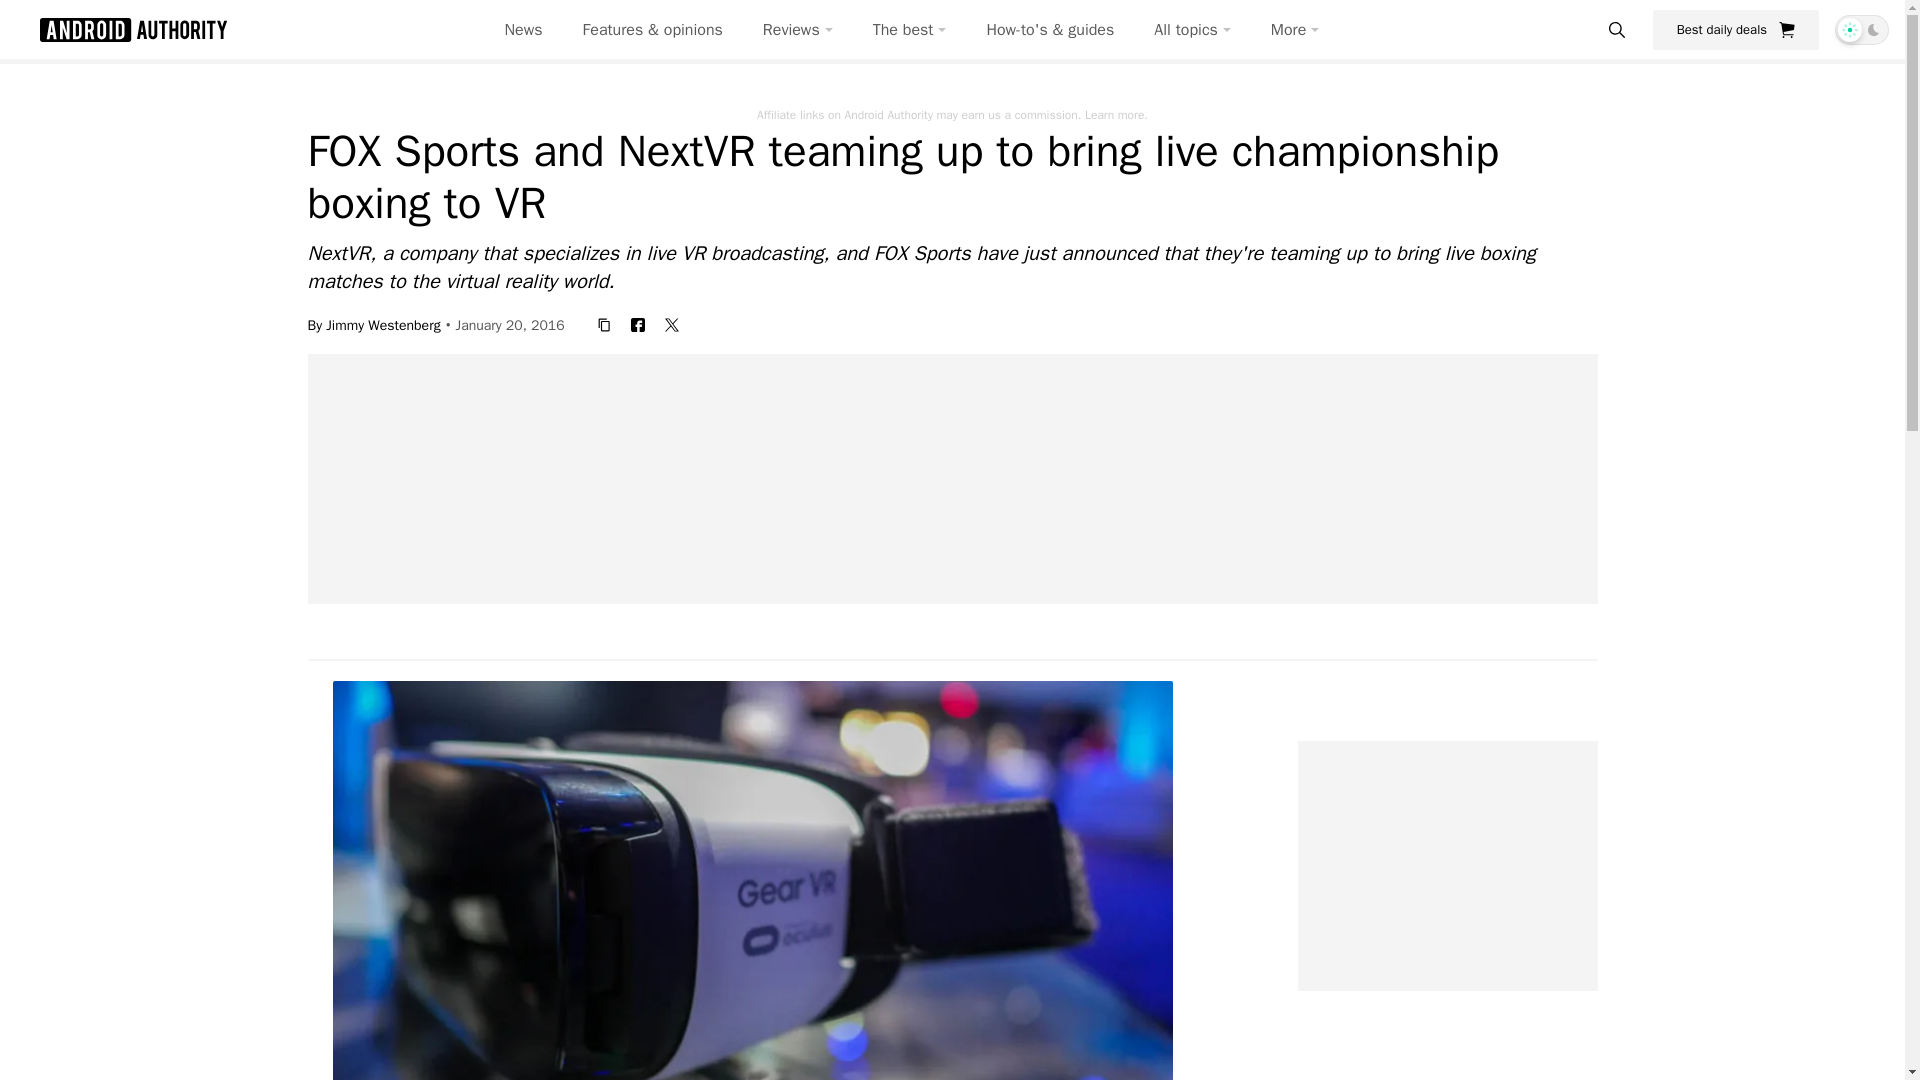  What do you see at coordinates (1736, 29) in the screenshot?
I see `Best daily deals` at bounding box center [1736, 29].